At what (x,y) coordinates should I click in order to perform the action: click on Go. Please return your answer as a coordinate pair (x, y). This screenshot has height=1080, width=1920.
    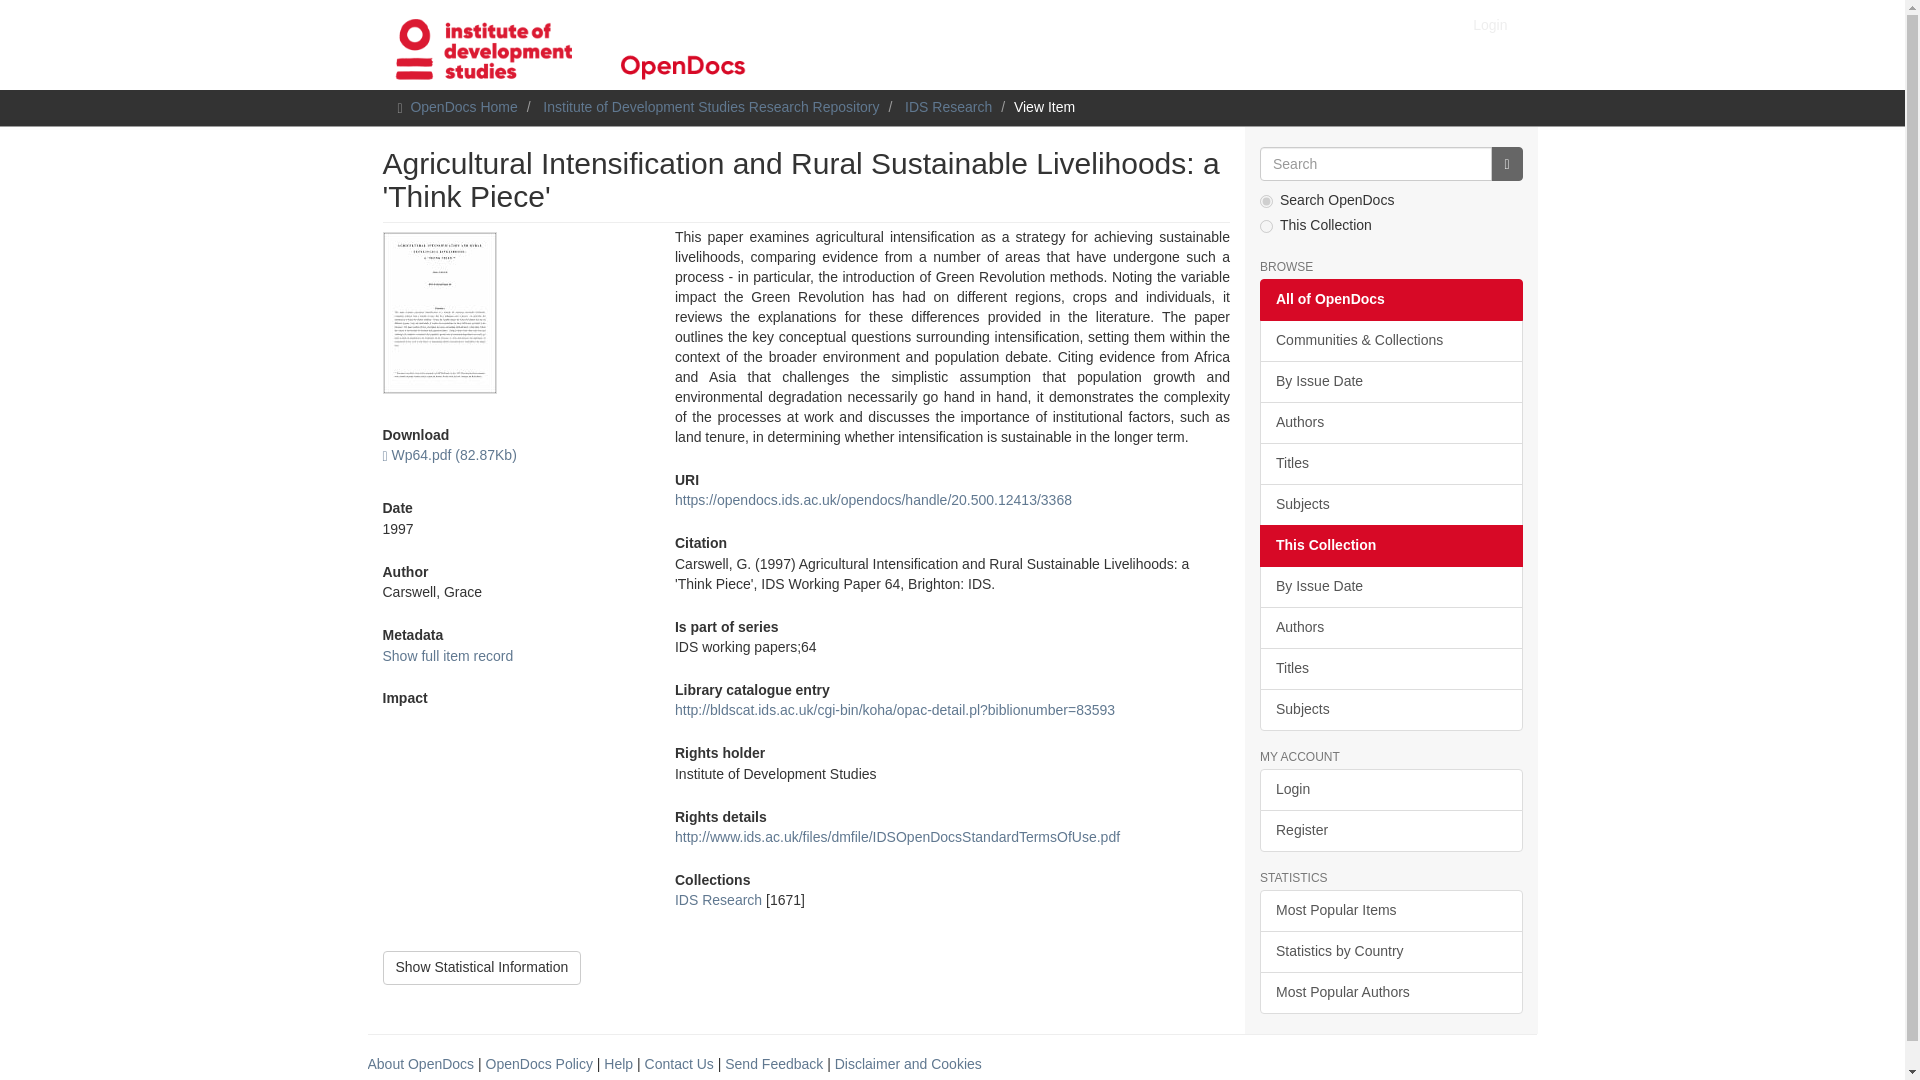
    Looking at the image, I should click on (1506, 164).